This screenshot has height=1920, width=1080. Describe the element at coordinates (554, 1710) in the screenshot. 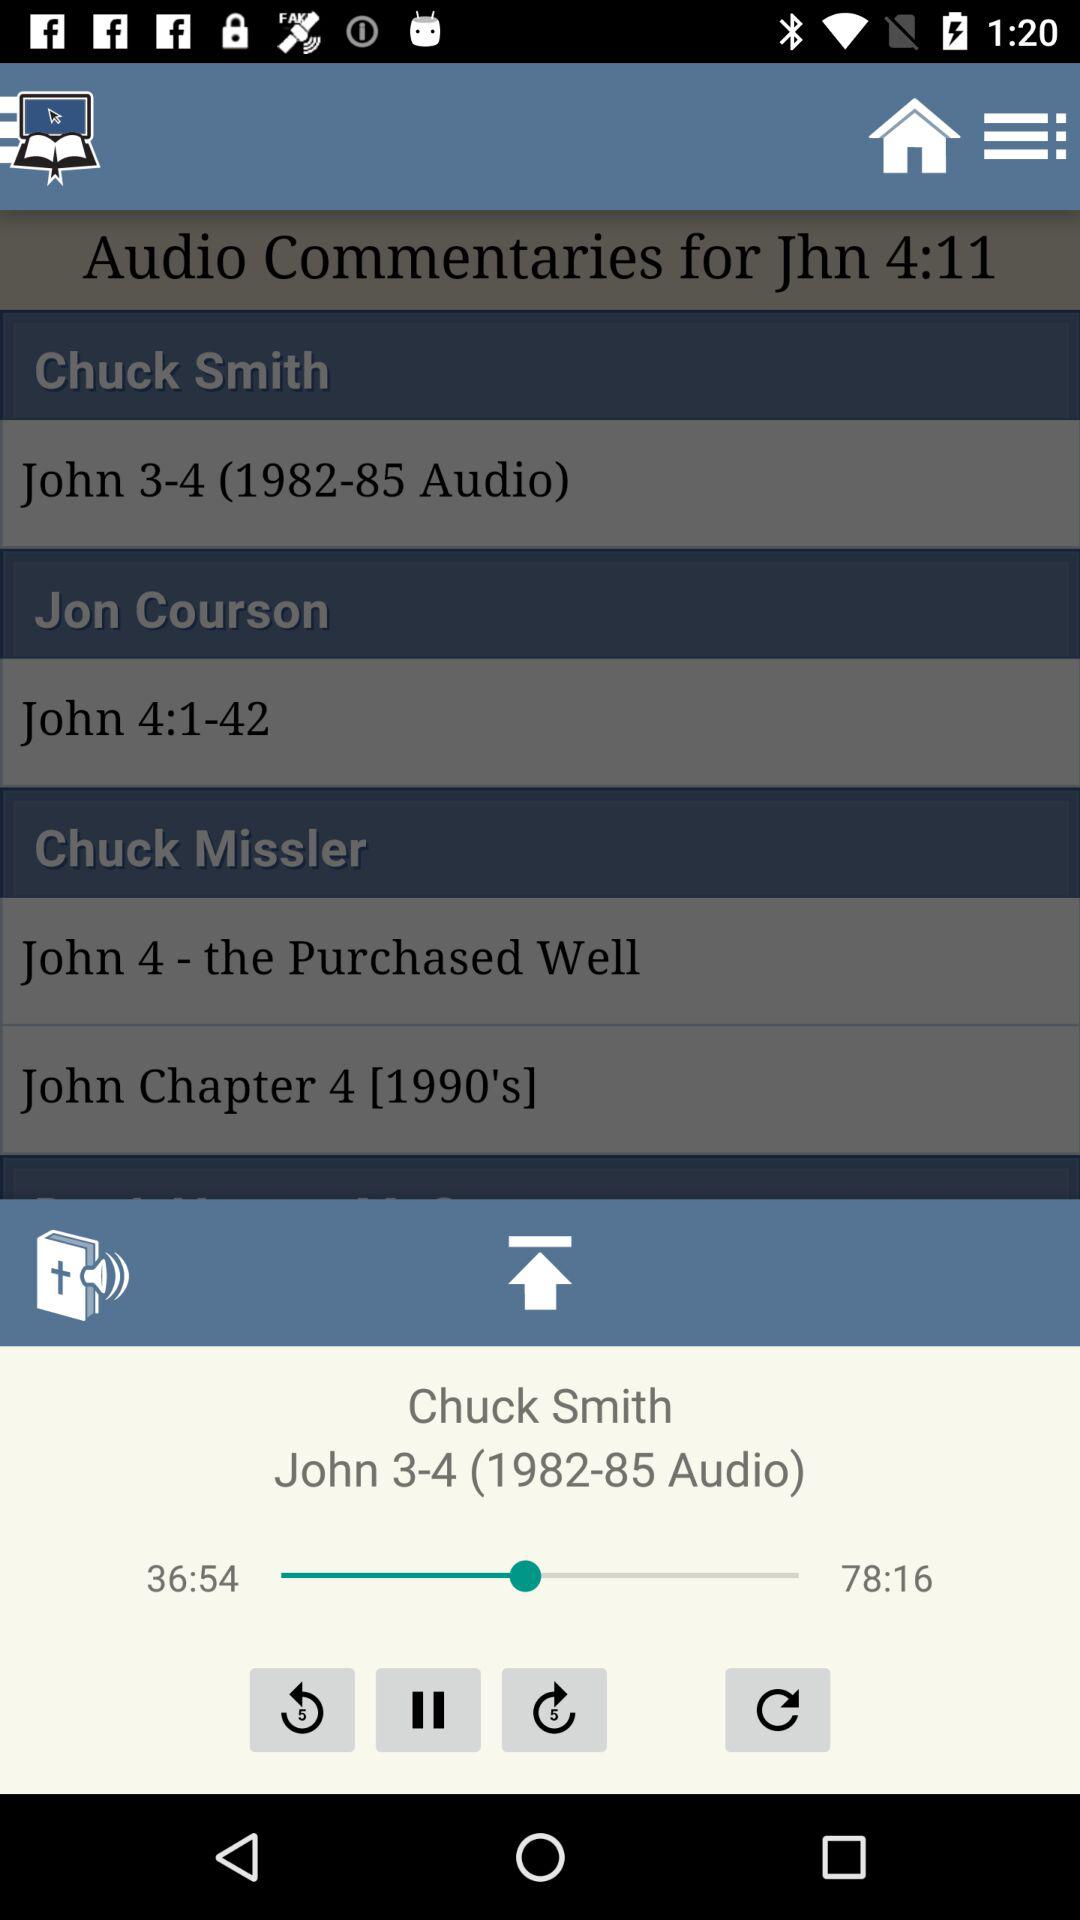

I see `skip forward 5 seconds` at that location.